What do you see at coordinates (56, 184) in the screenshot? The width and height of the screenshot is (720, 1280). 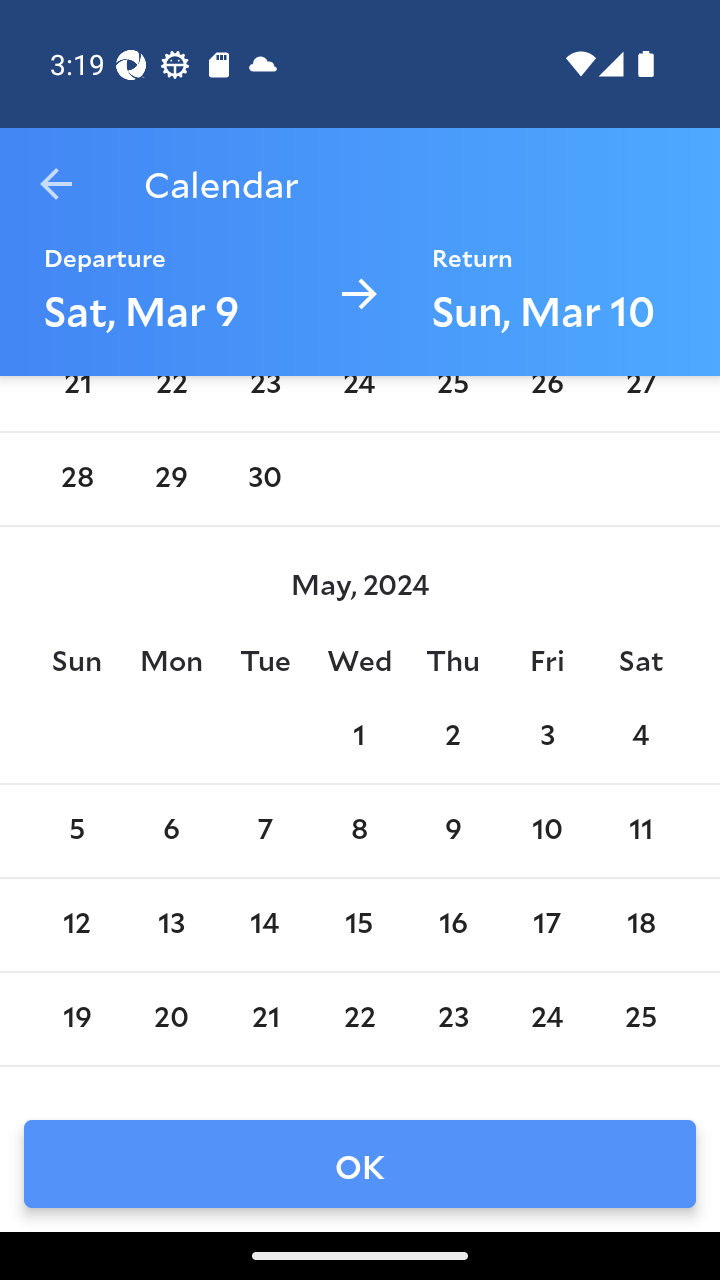 I see `Navigate up` at bounding box center [56, 184].